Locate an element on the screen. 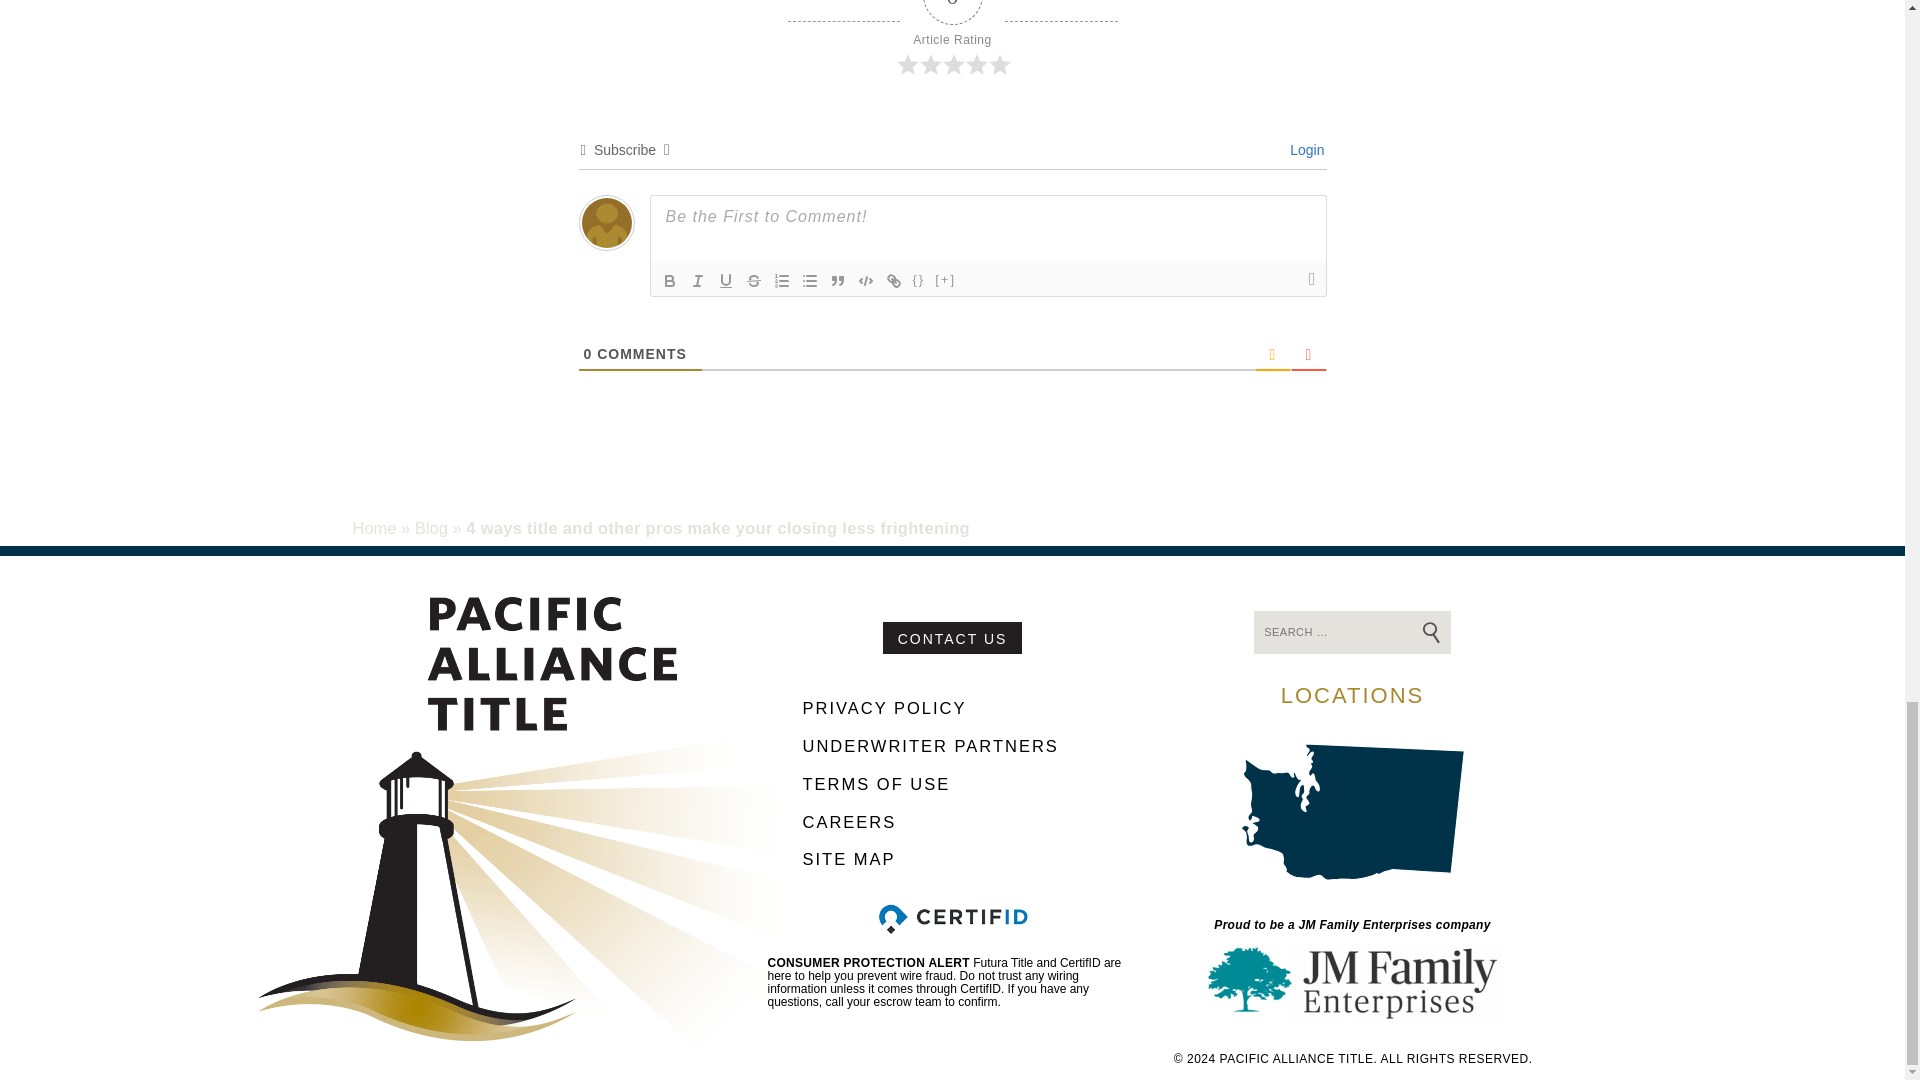 This screenshot has width=1920, height=1080. Blockquote is located at coordinates (838, 280).